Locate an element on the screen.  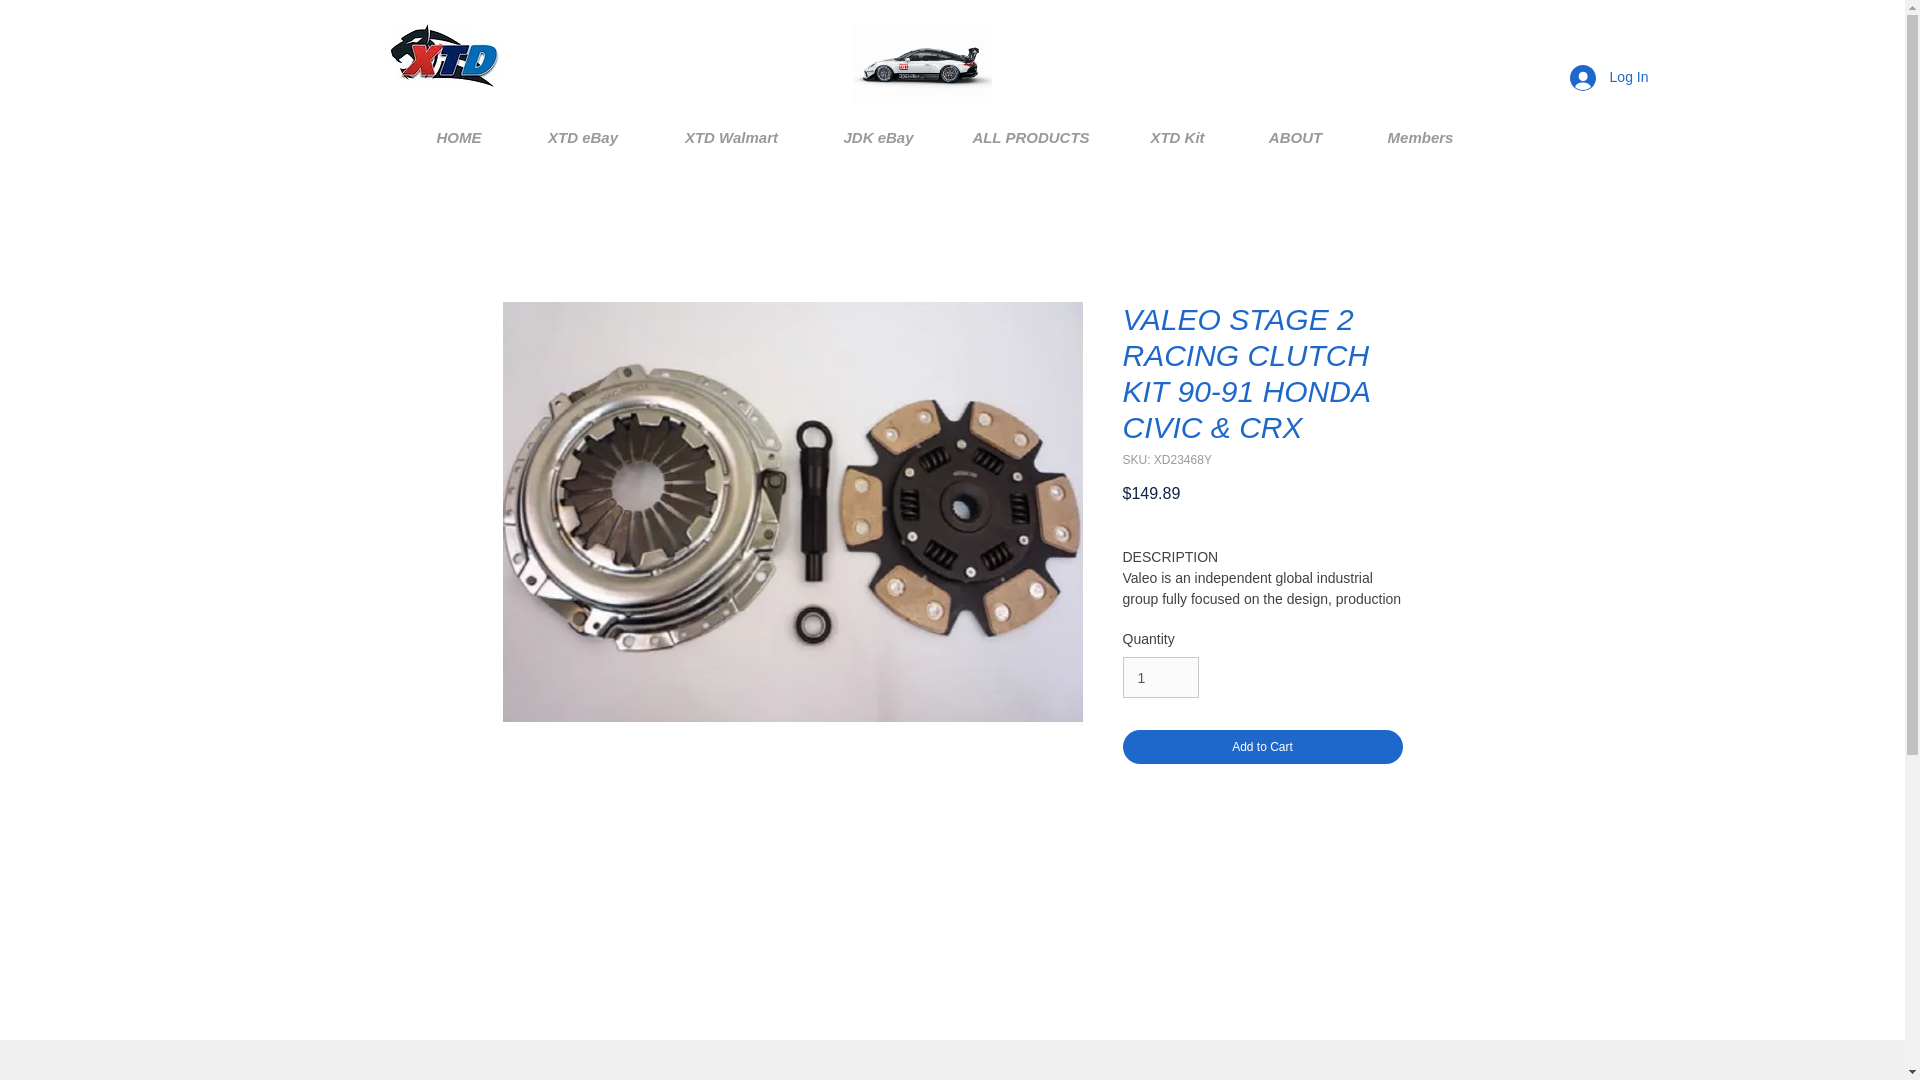
ABOUT is located at coordinates (1296, 138).